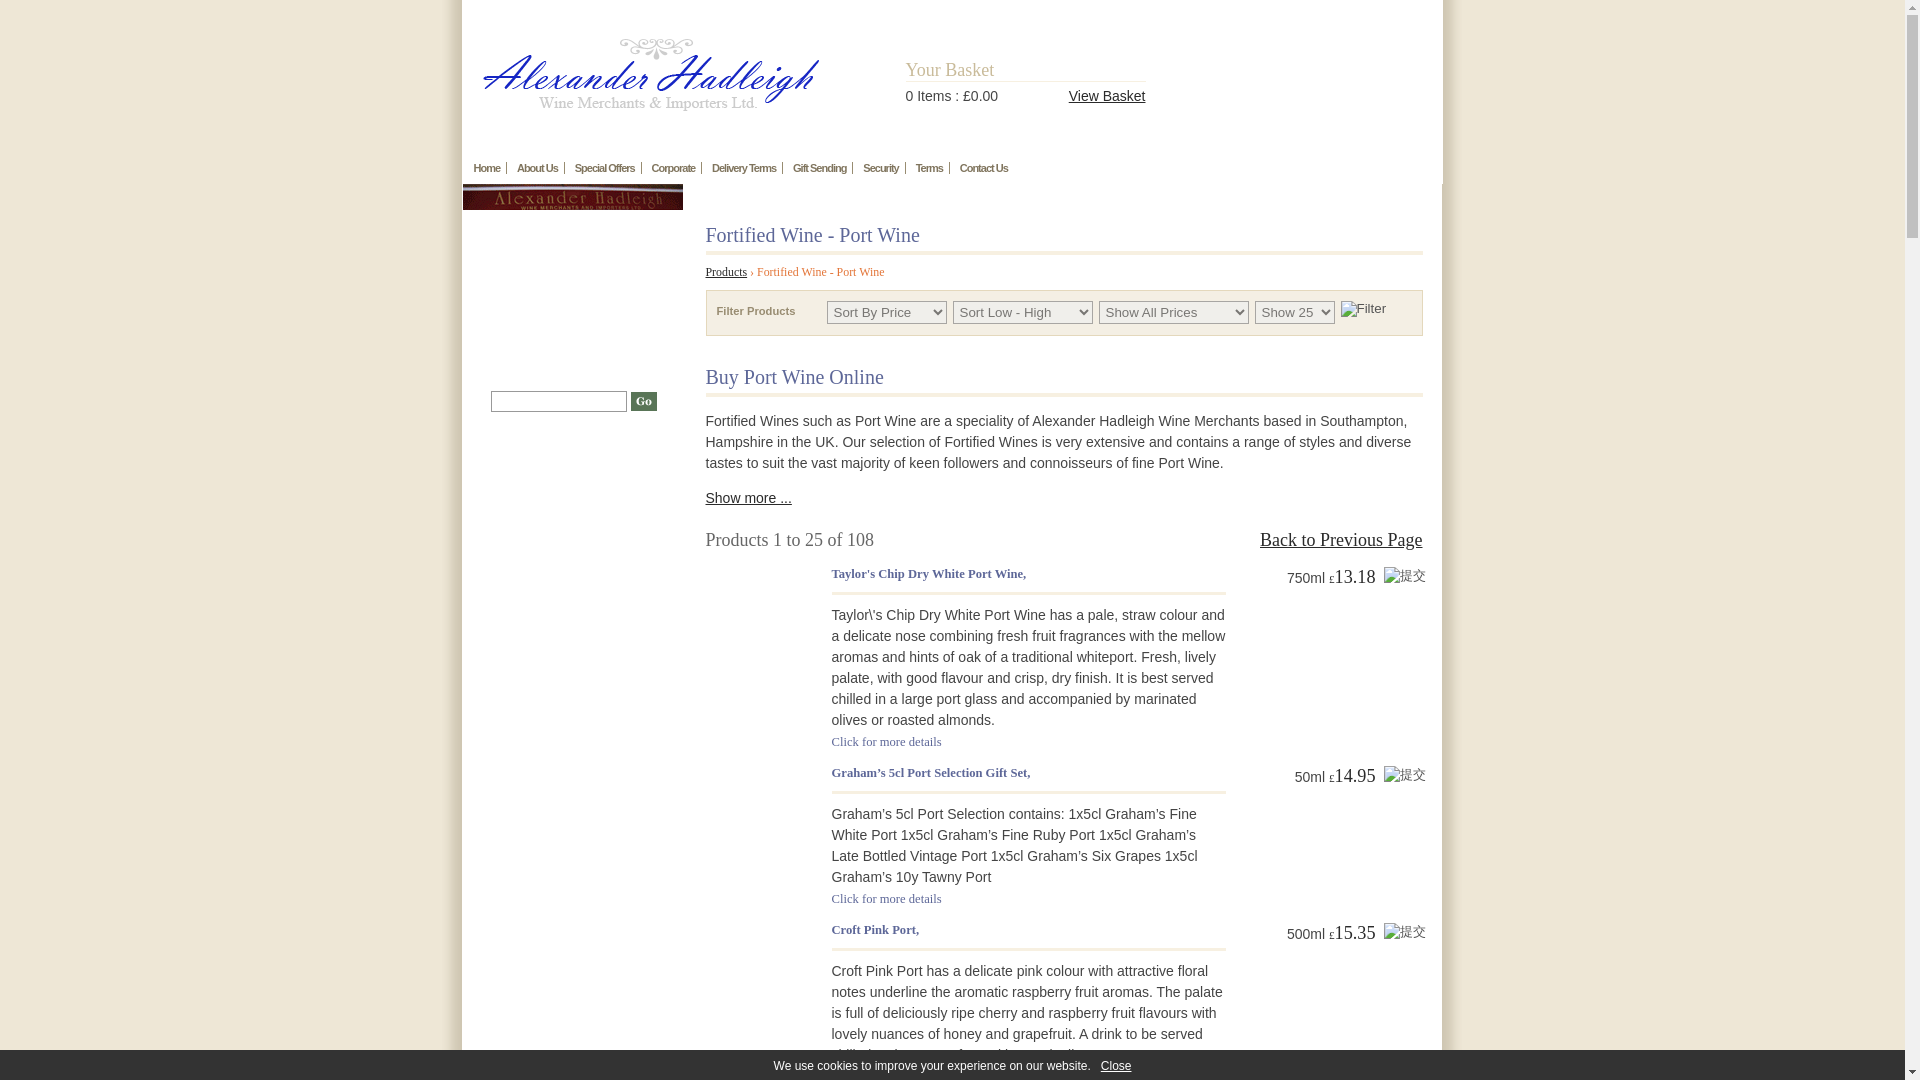 This screenshot has height=1080, width=1920. I want to click on View Basket, so click(1108, 95).